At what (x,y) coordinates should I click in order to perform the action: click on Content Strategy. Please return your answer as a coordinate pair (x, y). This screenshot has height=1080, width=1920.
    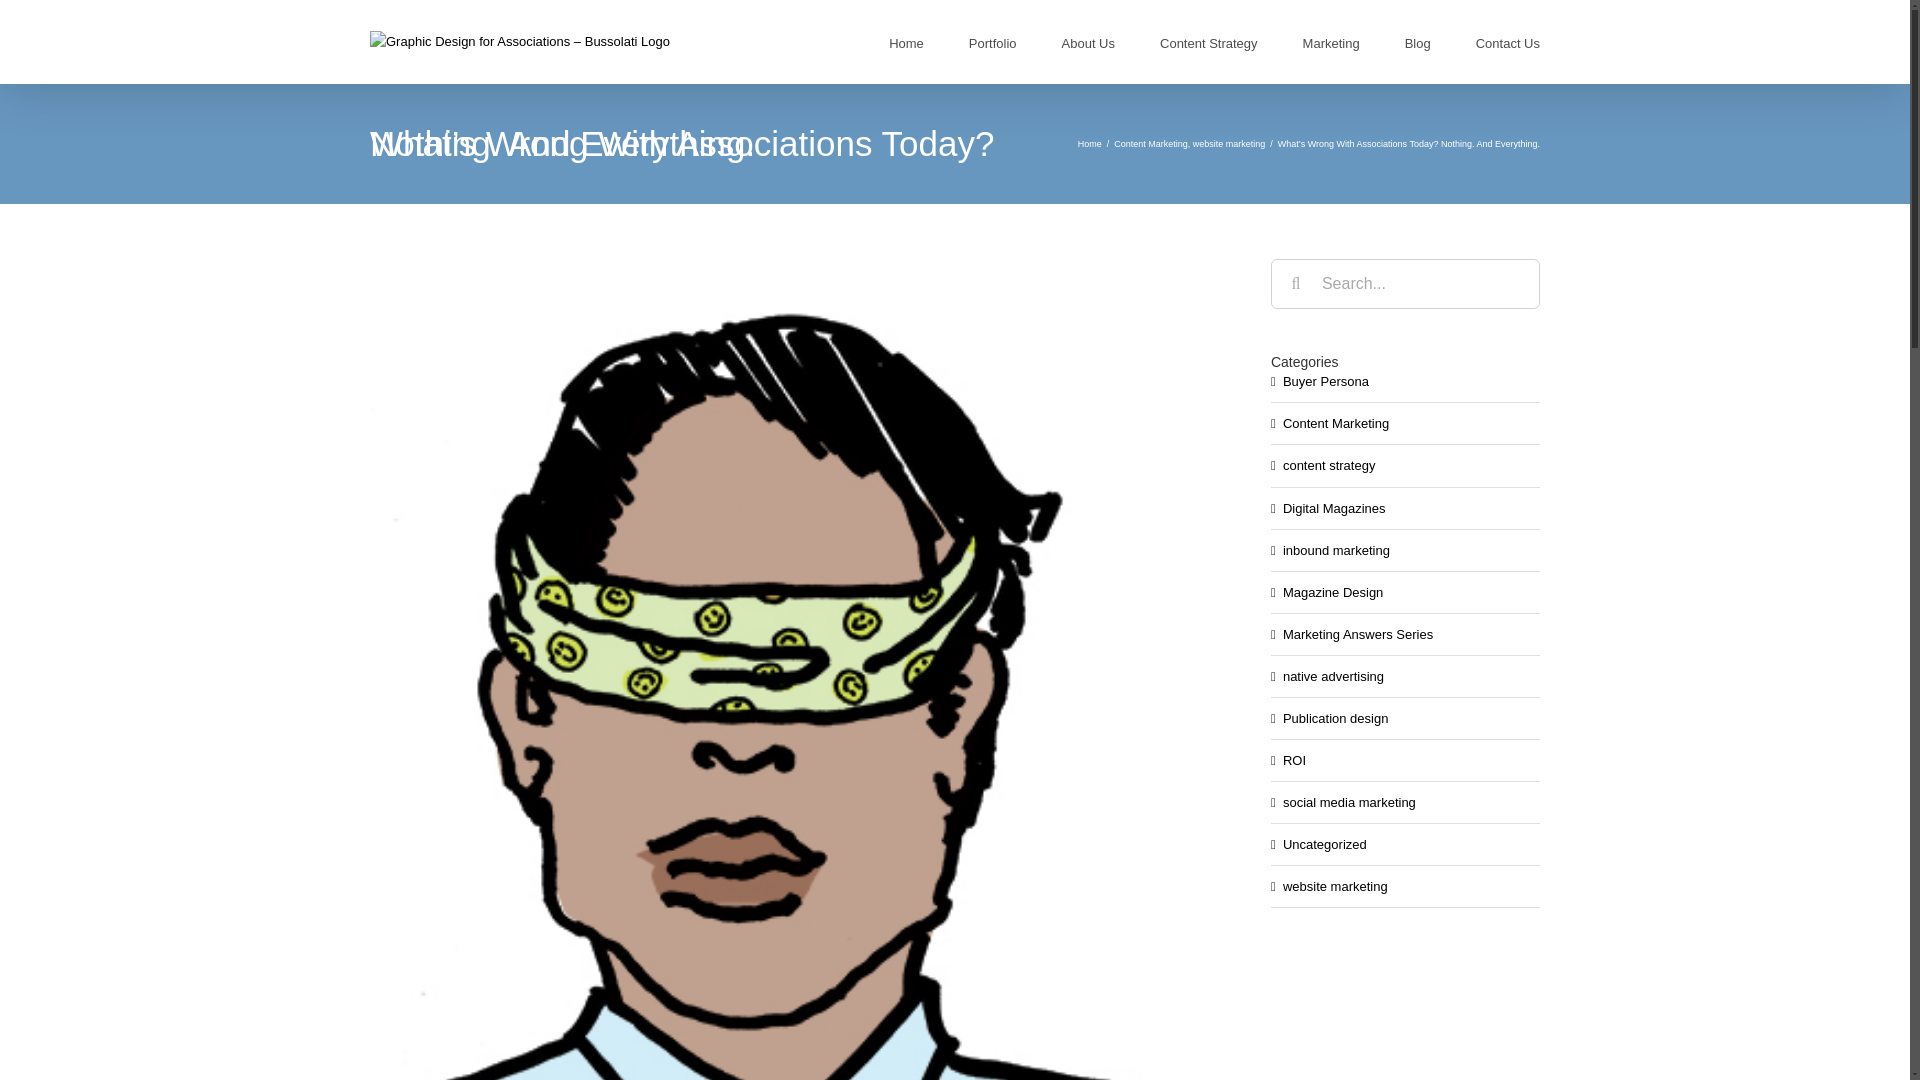
    Looking at the image, I should click on (1208, 42).